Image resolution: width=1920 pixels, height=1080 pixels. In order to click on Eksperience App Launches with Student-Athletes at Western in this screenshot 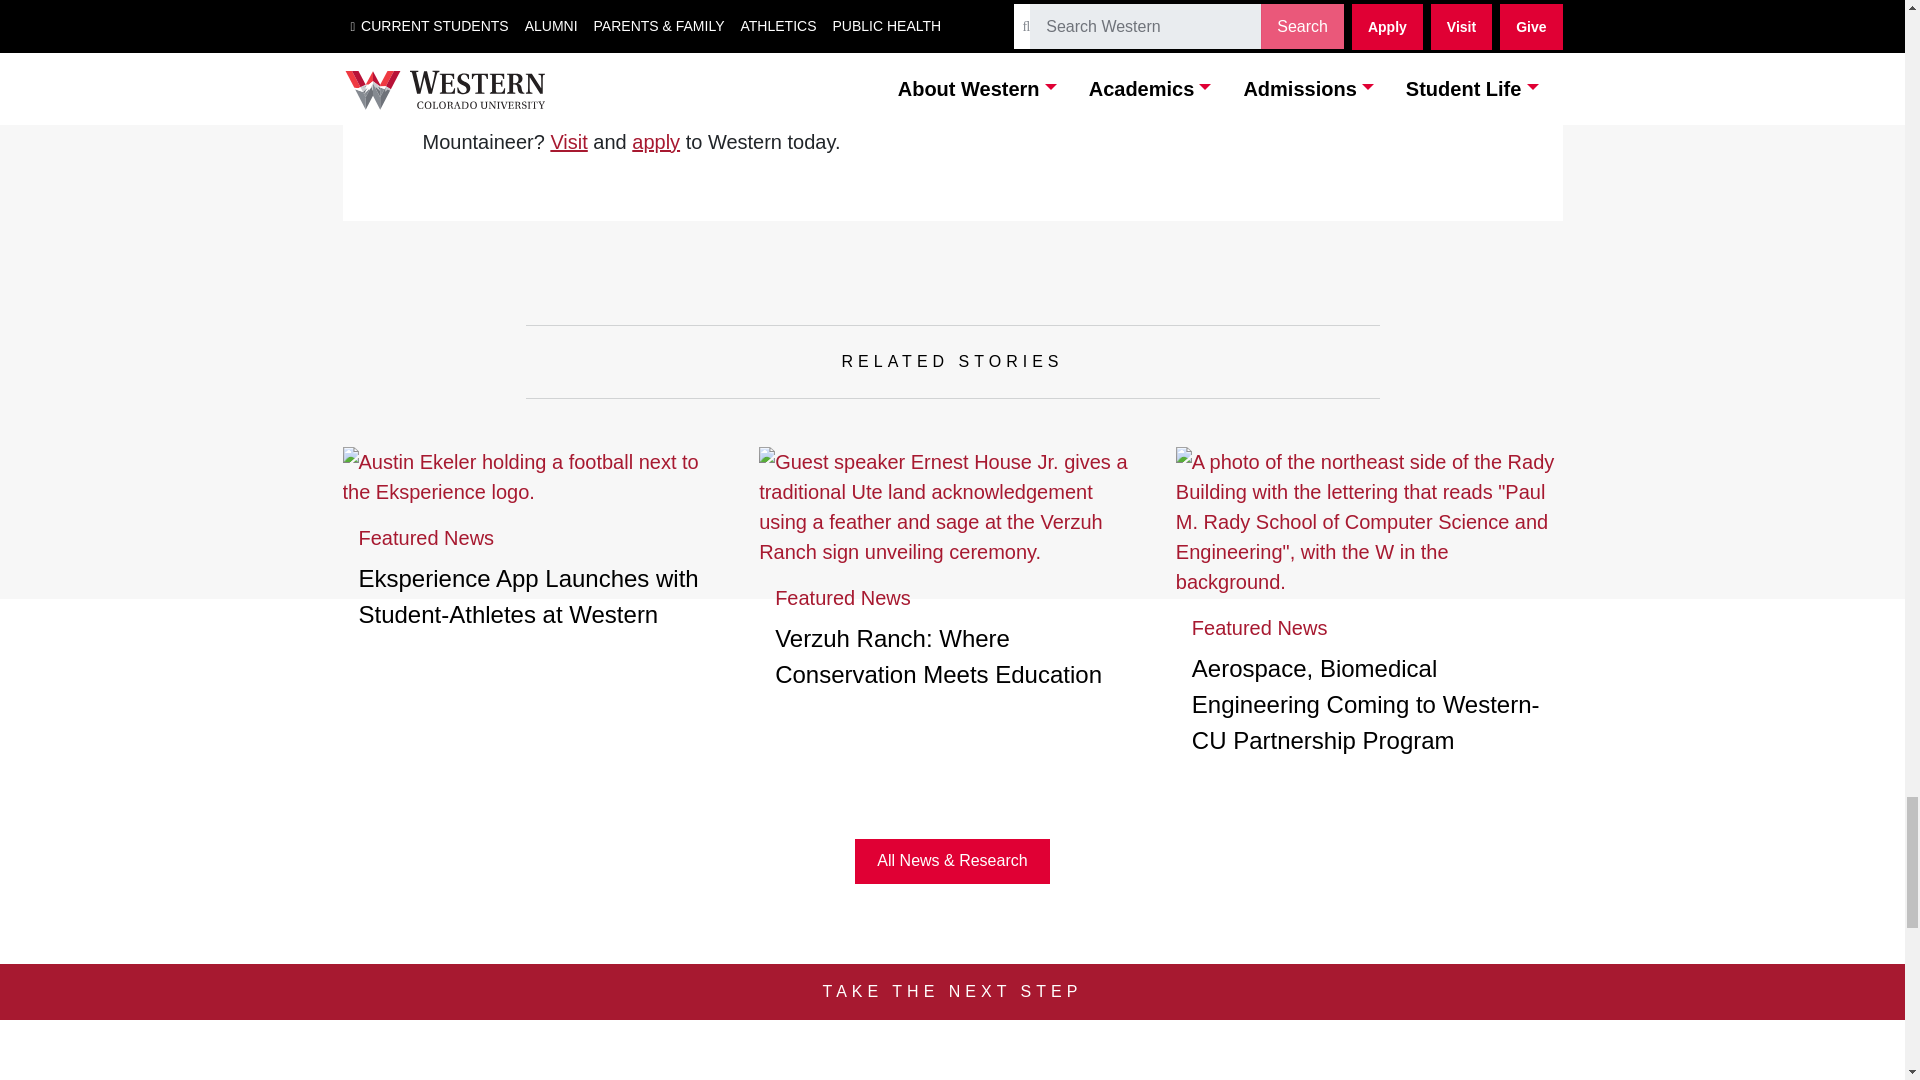, I will do `click(528, 596)`.